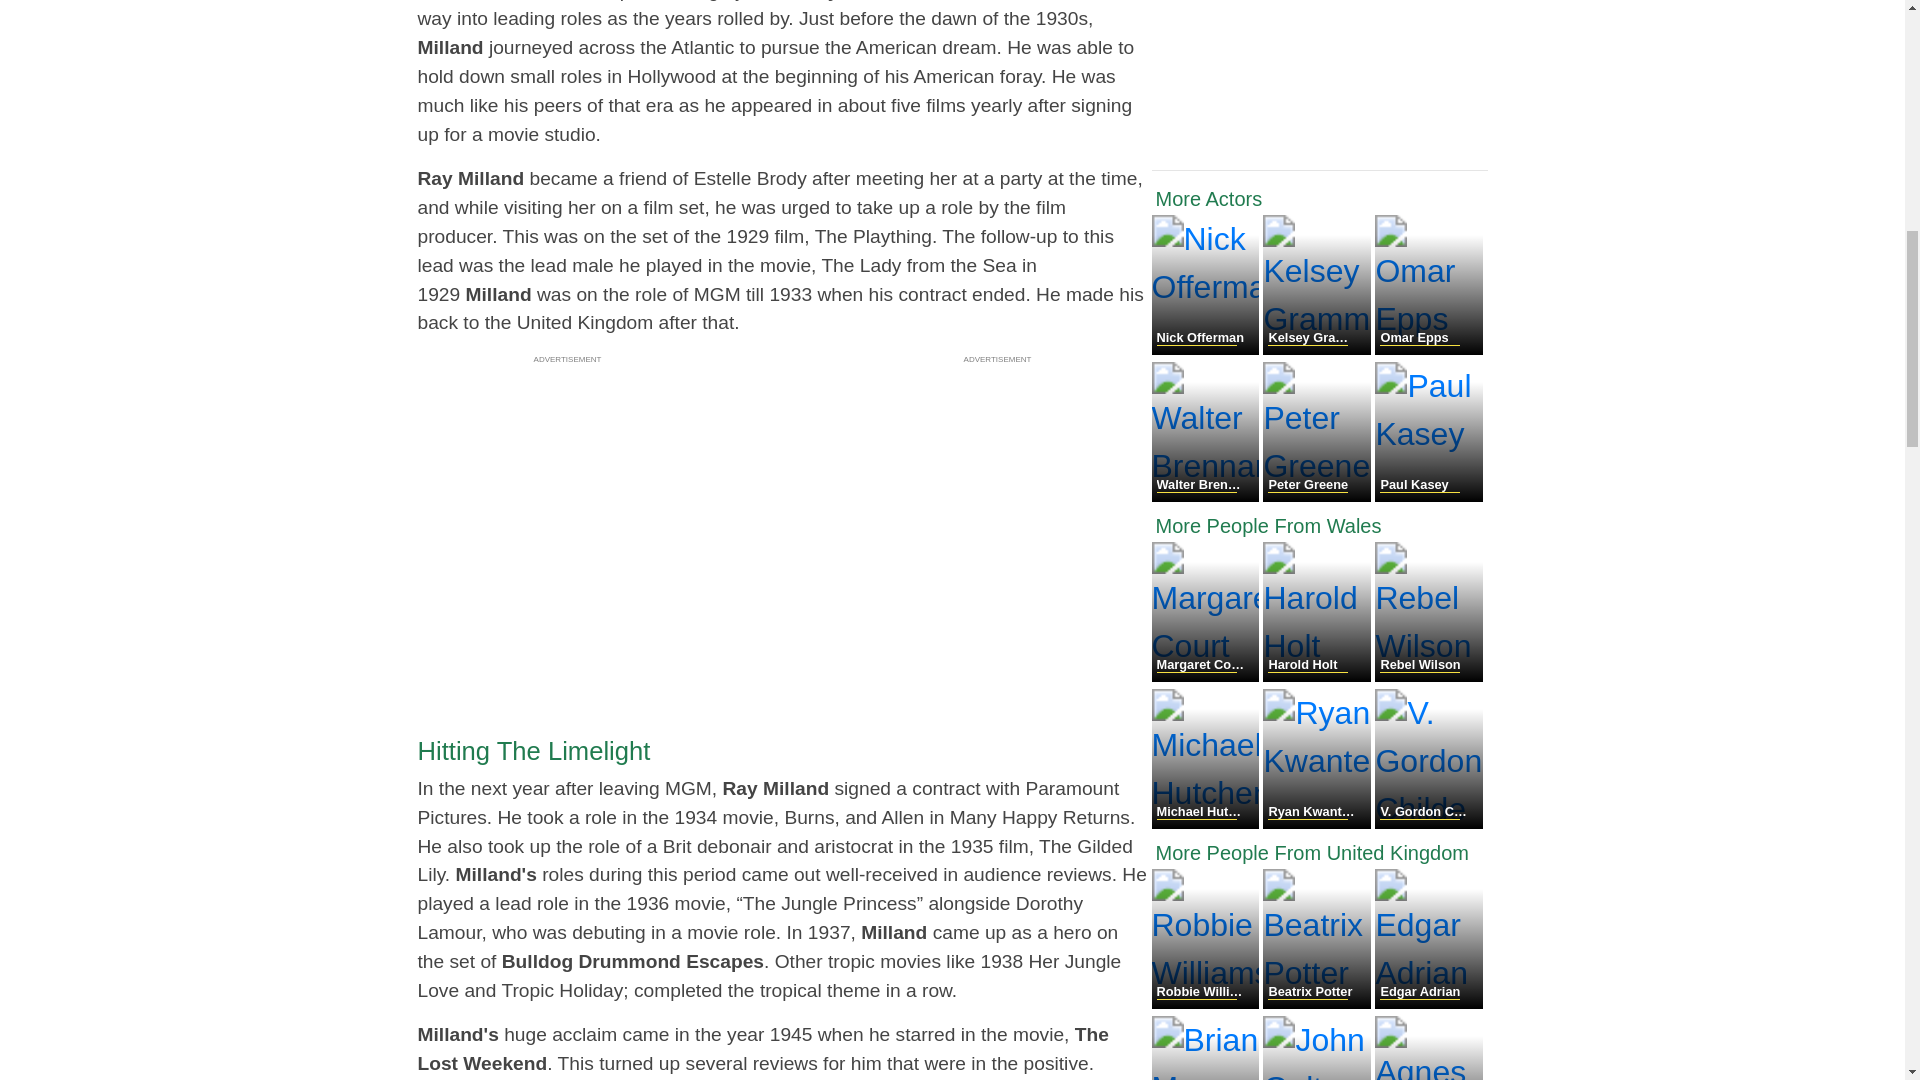 The image size is (1920, 1080). I want to click on Peter Greene, so click(1318, 496).